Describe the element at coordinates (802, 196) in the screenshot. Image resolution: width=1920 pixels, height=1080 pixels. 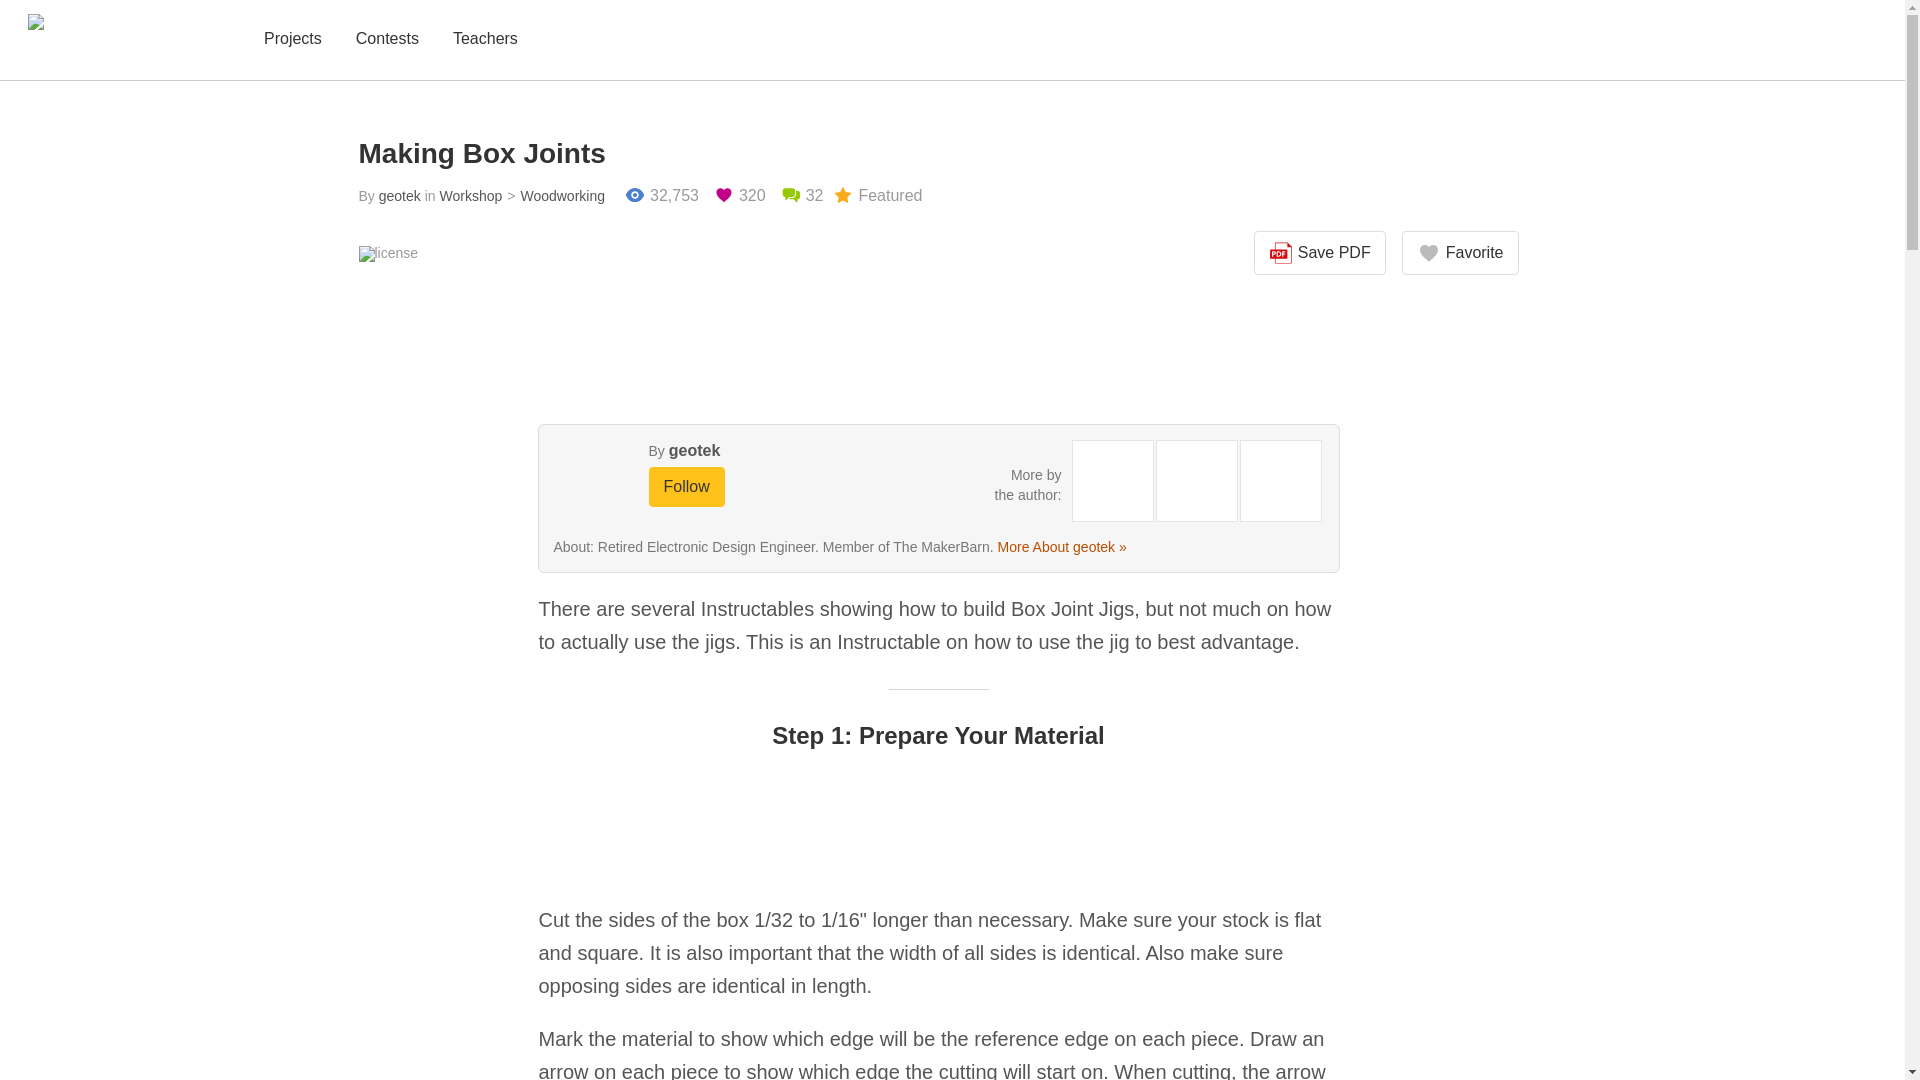
I see `32` at that location.